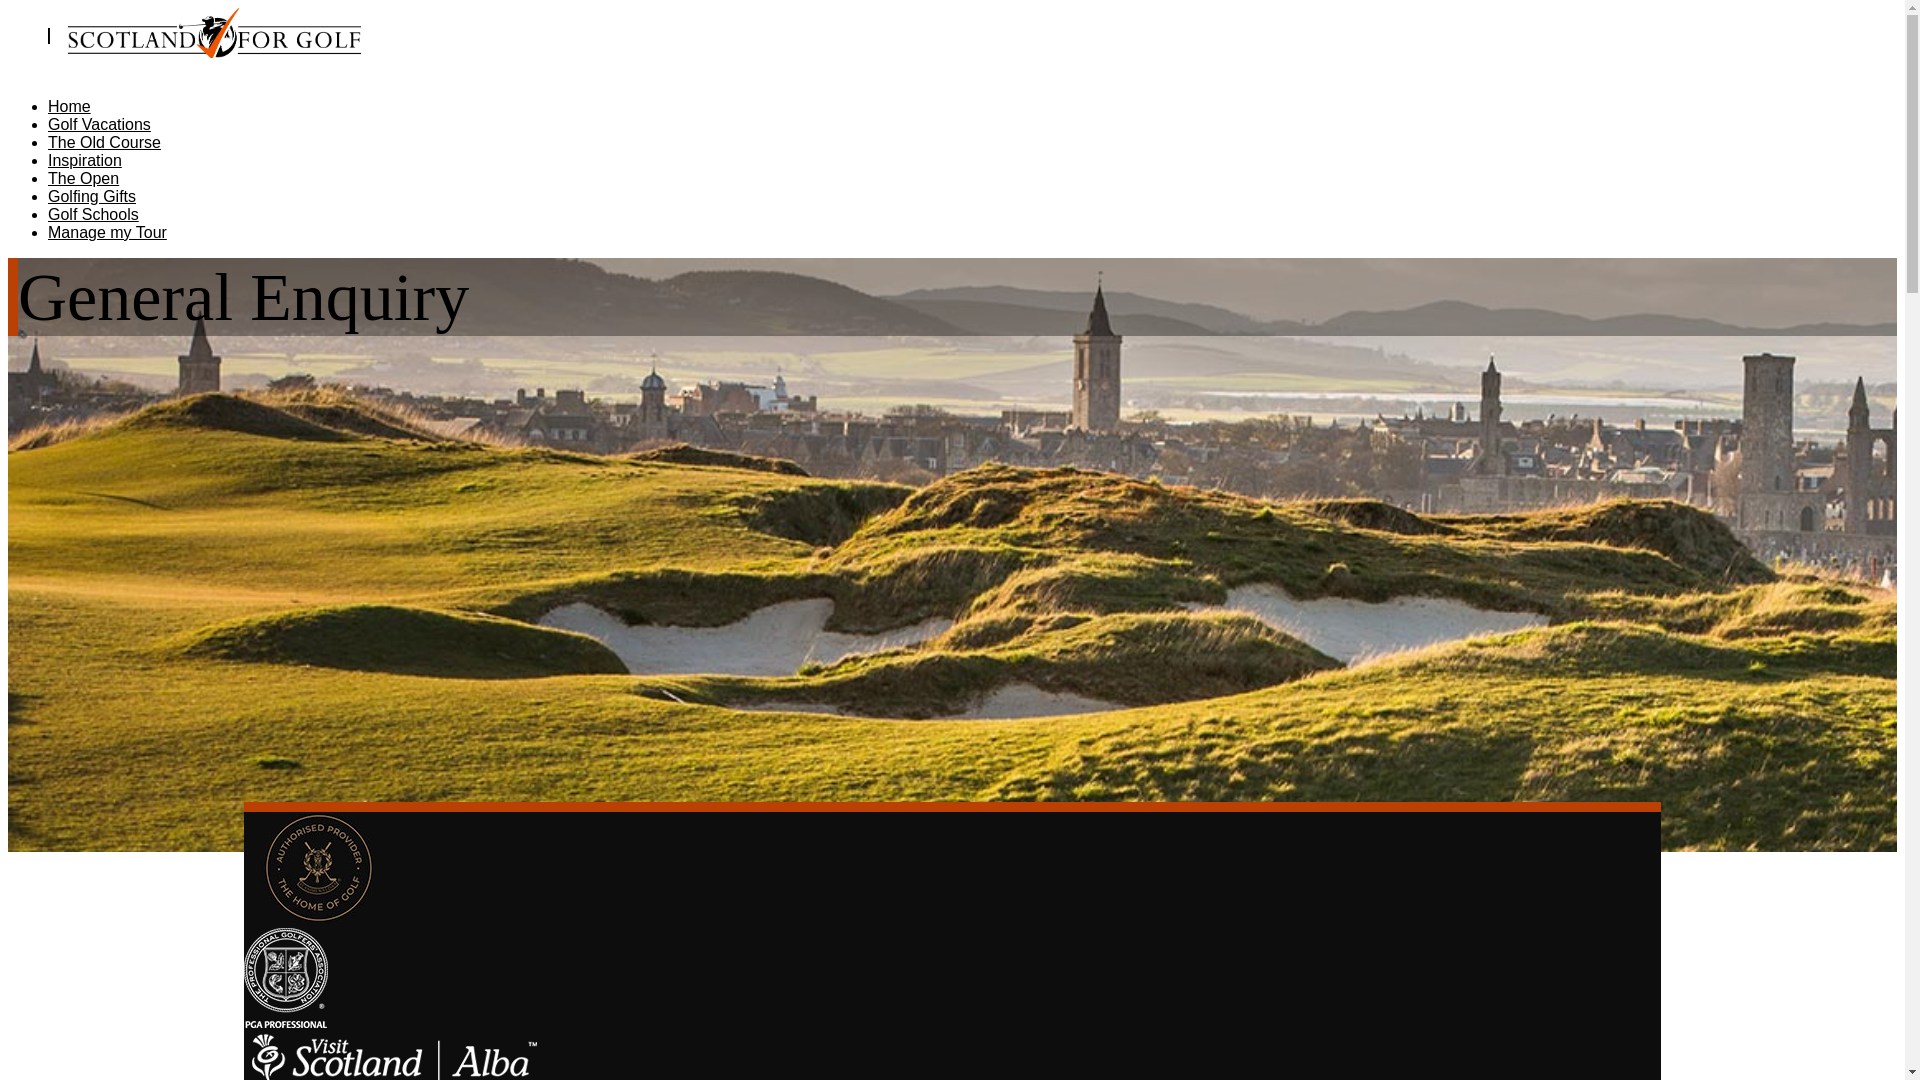  Describe the element at coordinates (69, 106) in the screenshot. I see `Home` at that location.